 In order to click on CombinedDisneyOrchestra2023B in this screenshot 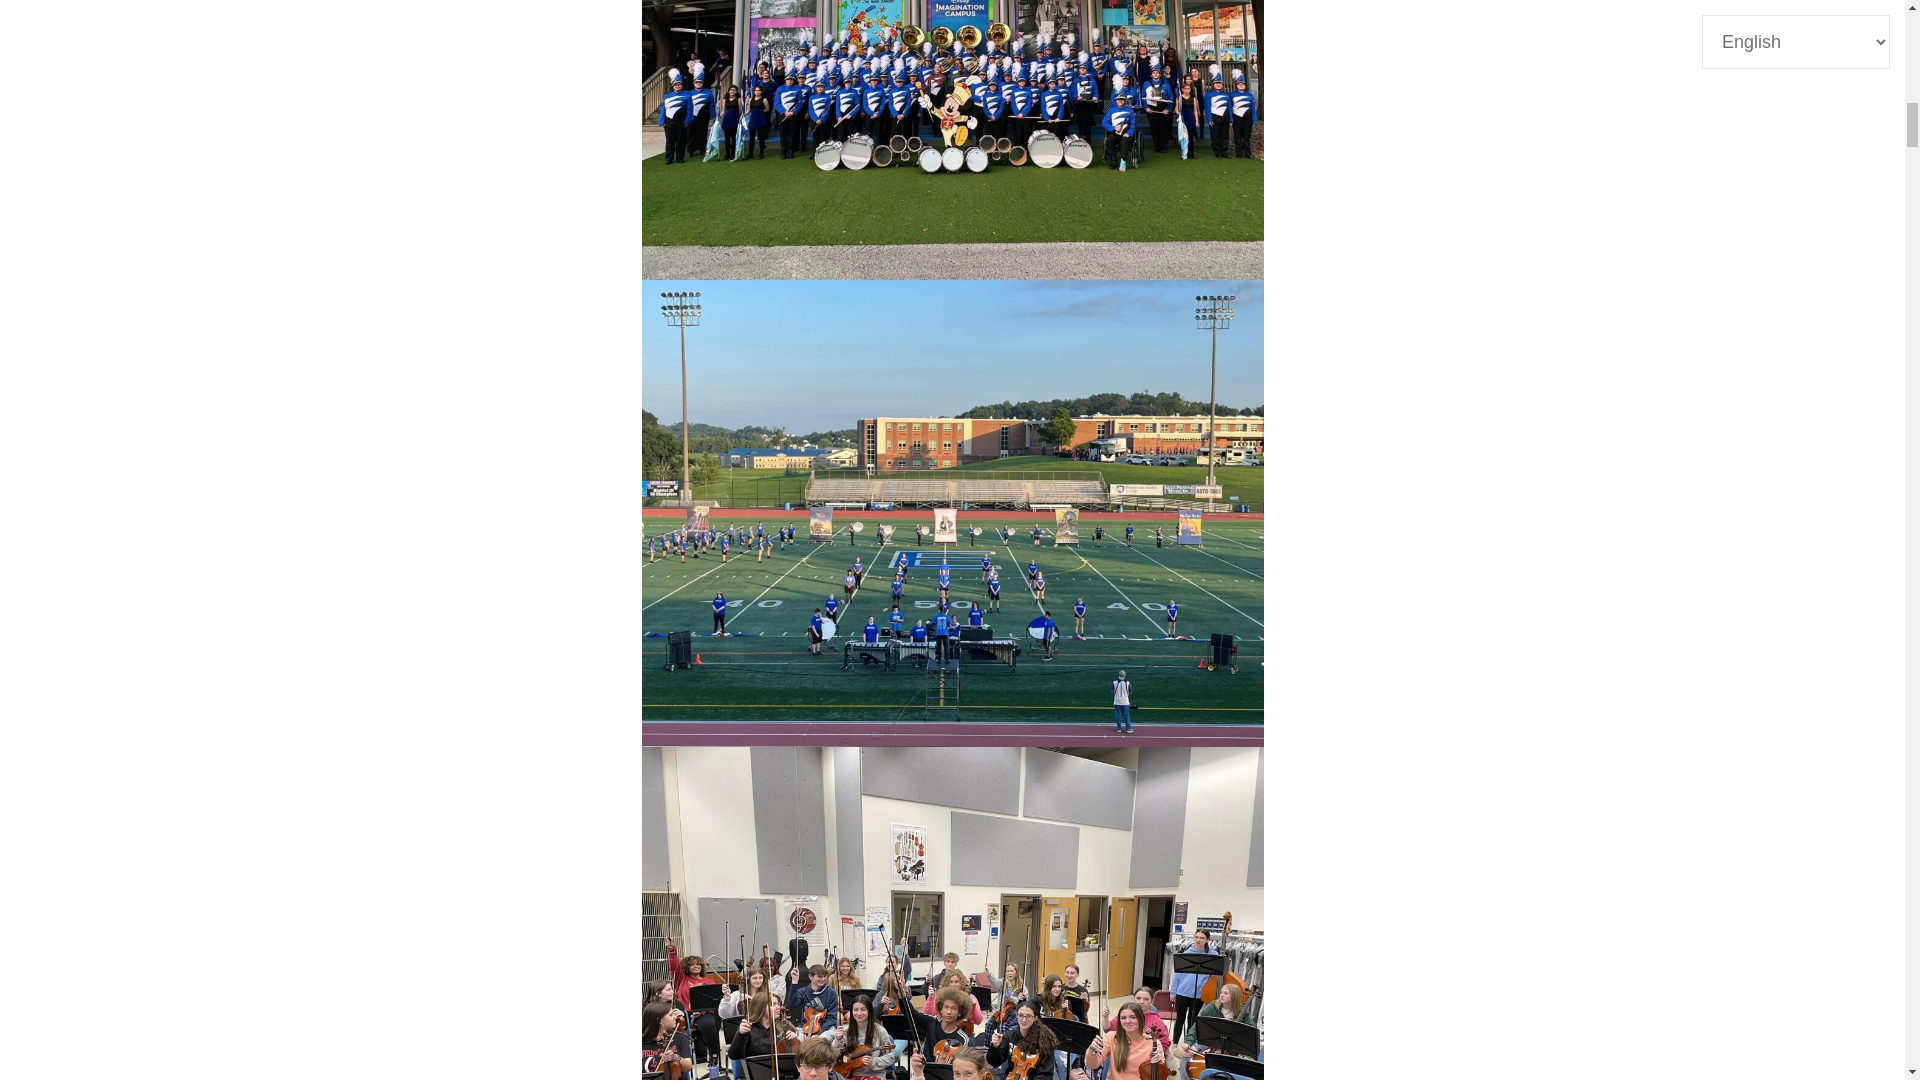, I will do `click(952, 914)`.